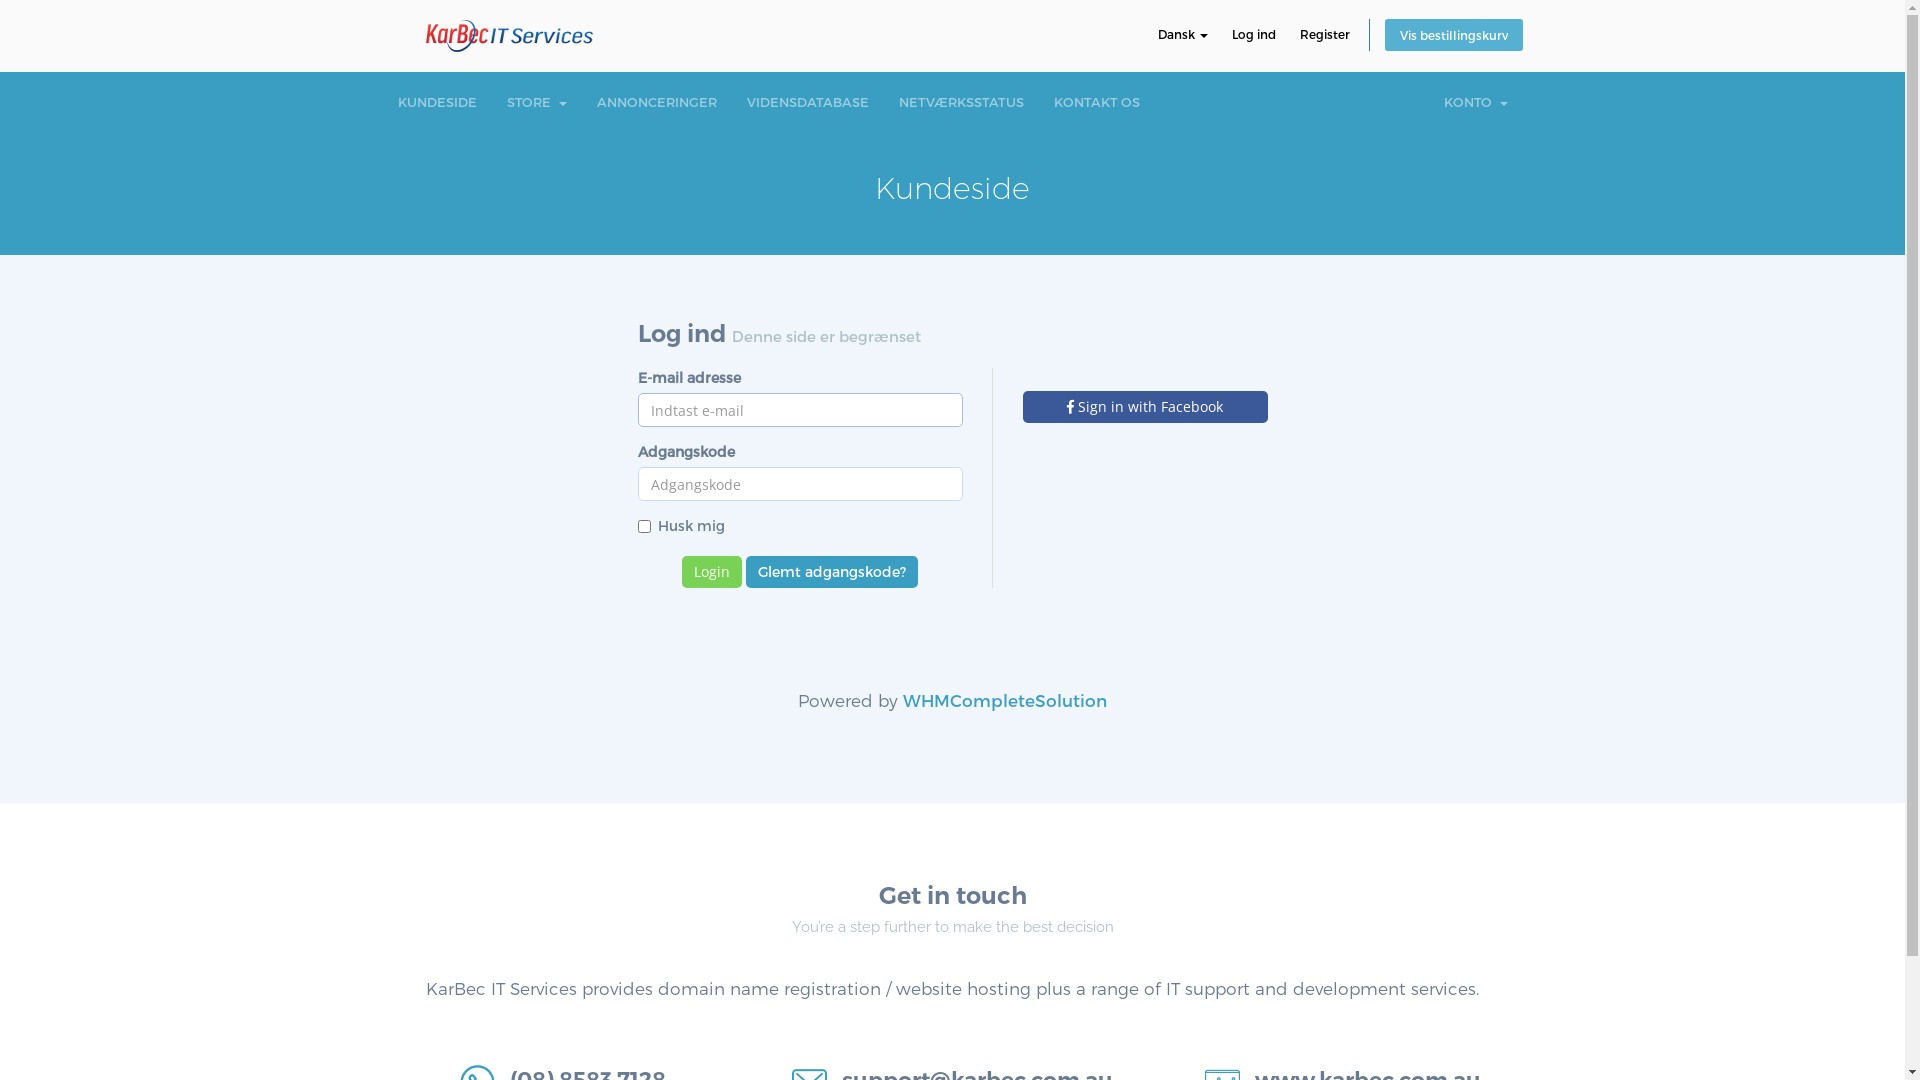 The width and height of the screenshot is (1920, 1080). Describe the element at coordinates (1005, 700) in the screenshot. I see `WHMCompleteSolution` at that location.